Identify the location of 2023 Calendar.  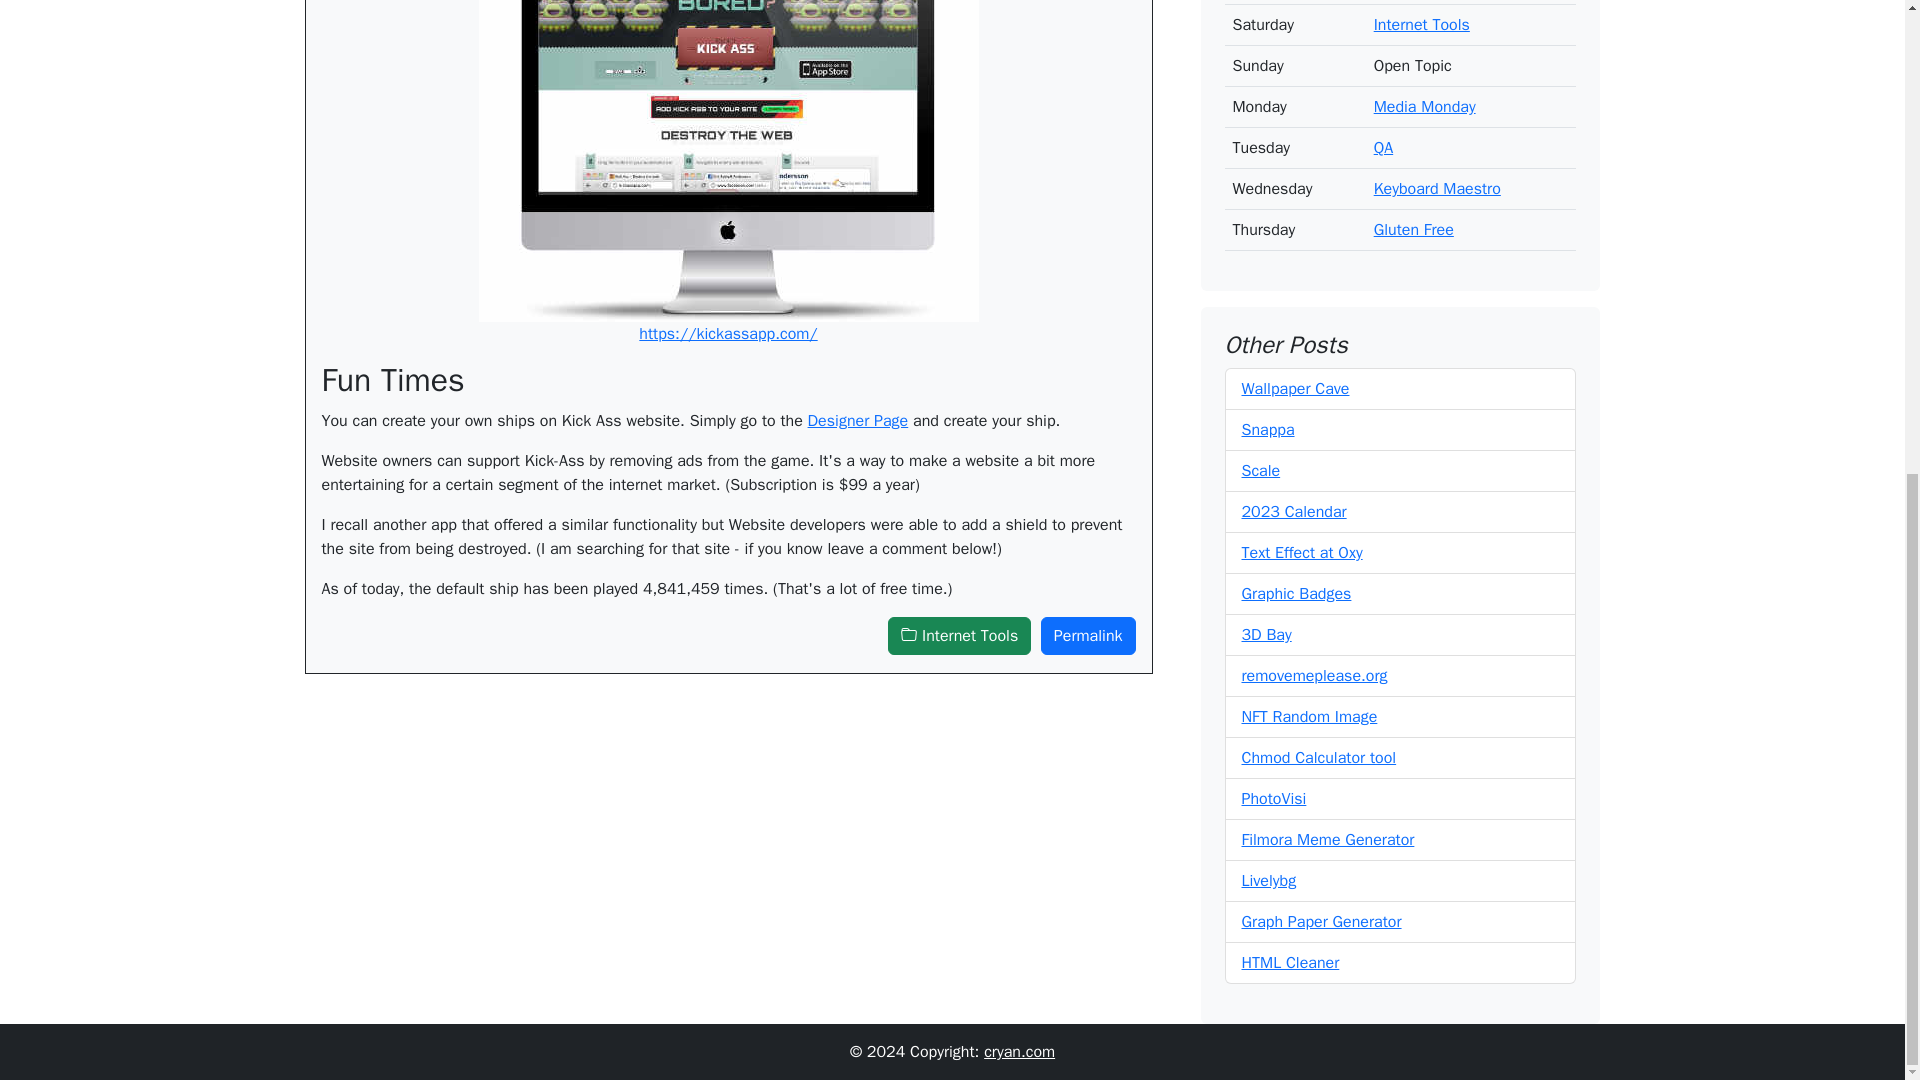
(1294, 496).